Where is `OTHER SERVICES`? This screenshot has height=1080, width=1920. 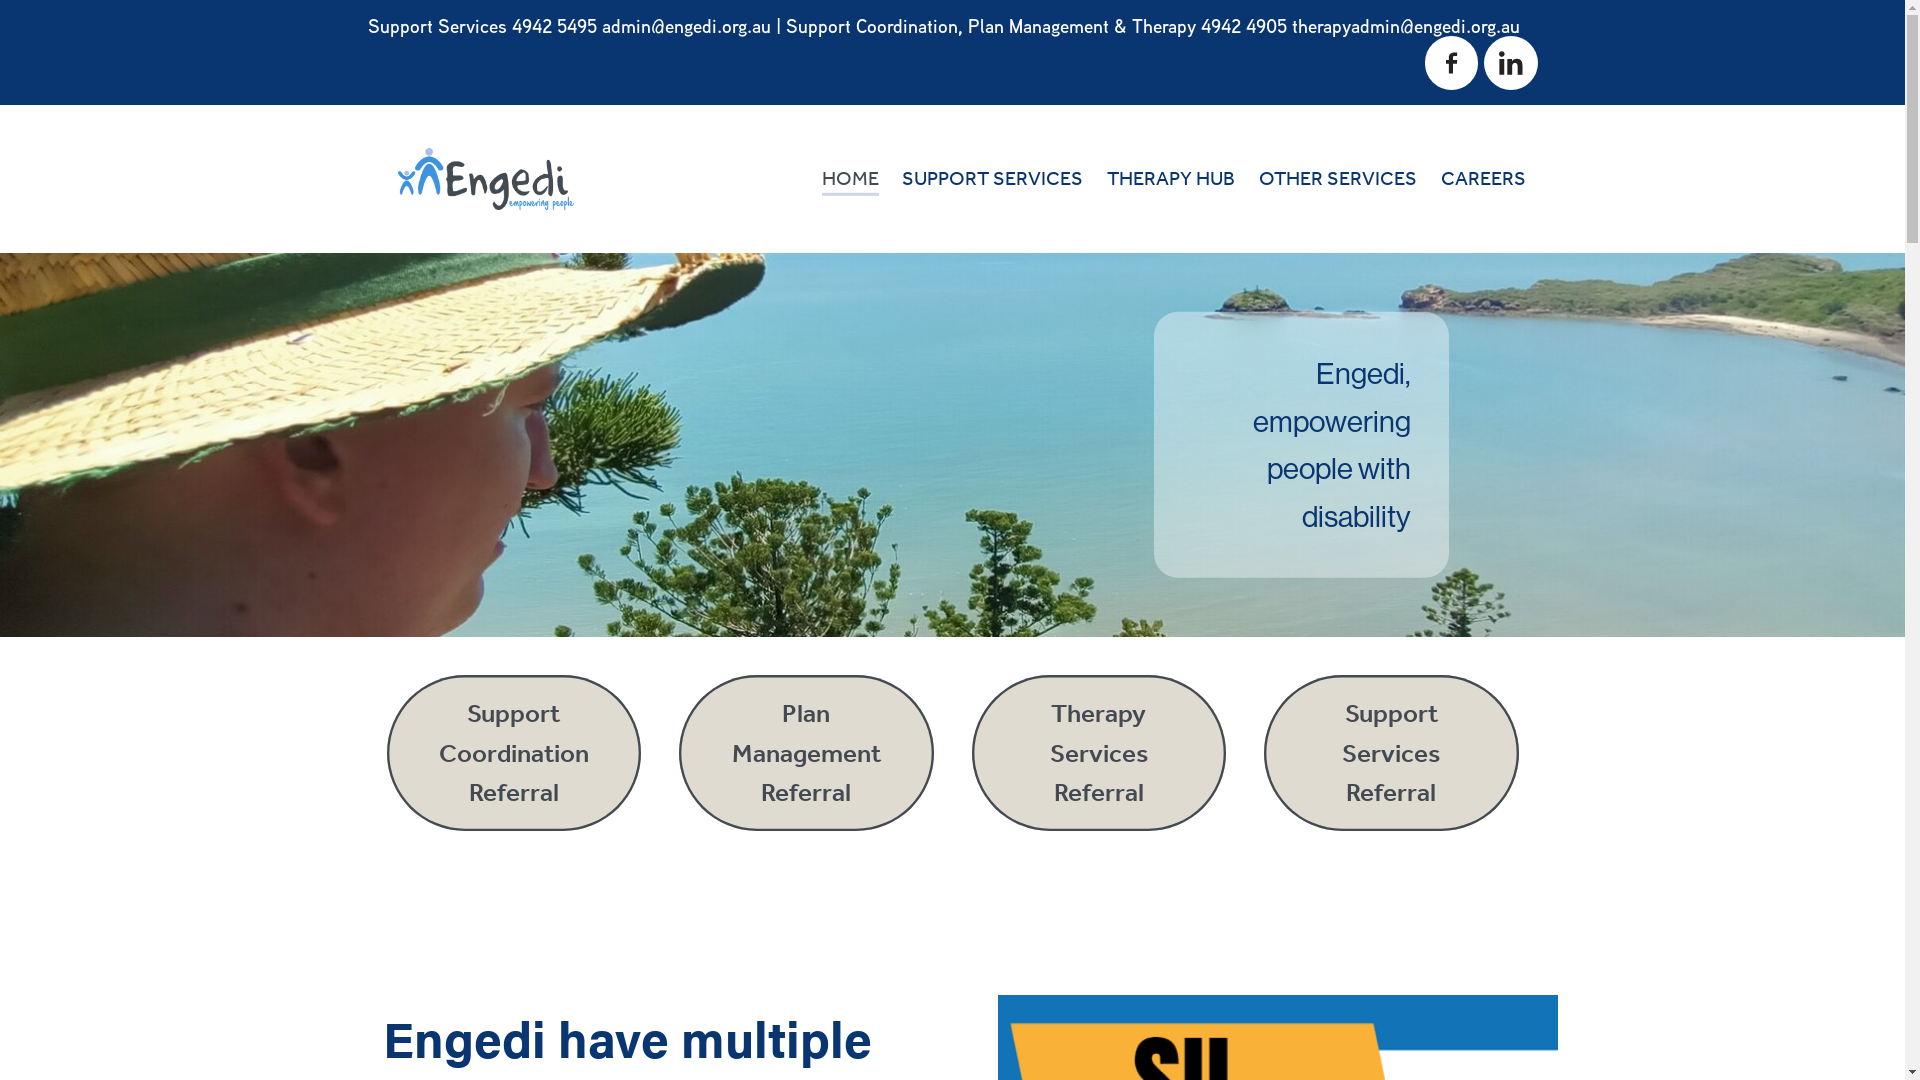 OTHER SERVICES is located at coordinates (1338, 179).